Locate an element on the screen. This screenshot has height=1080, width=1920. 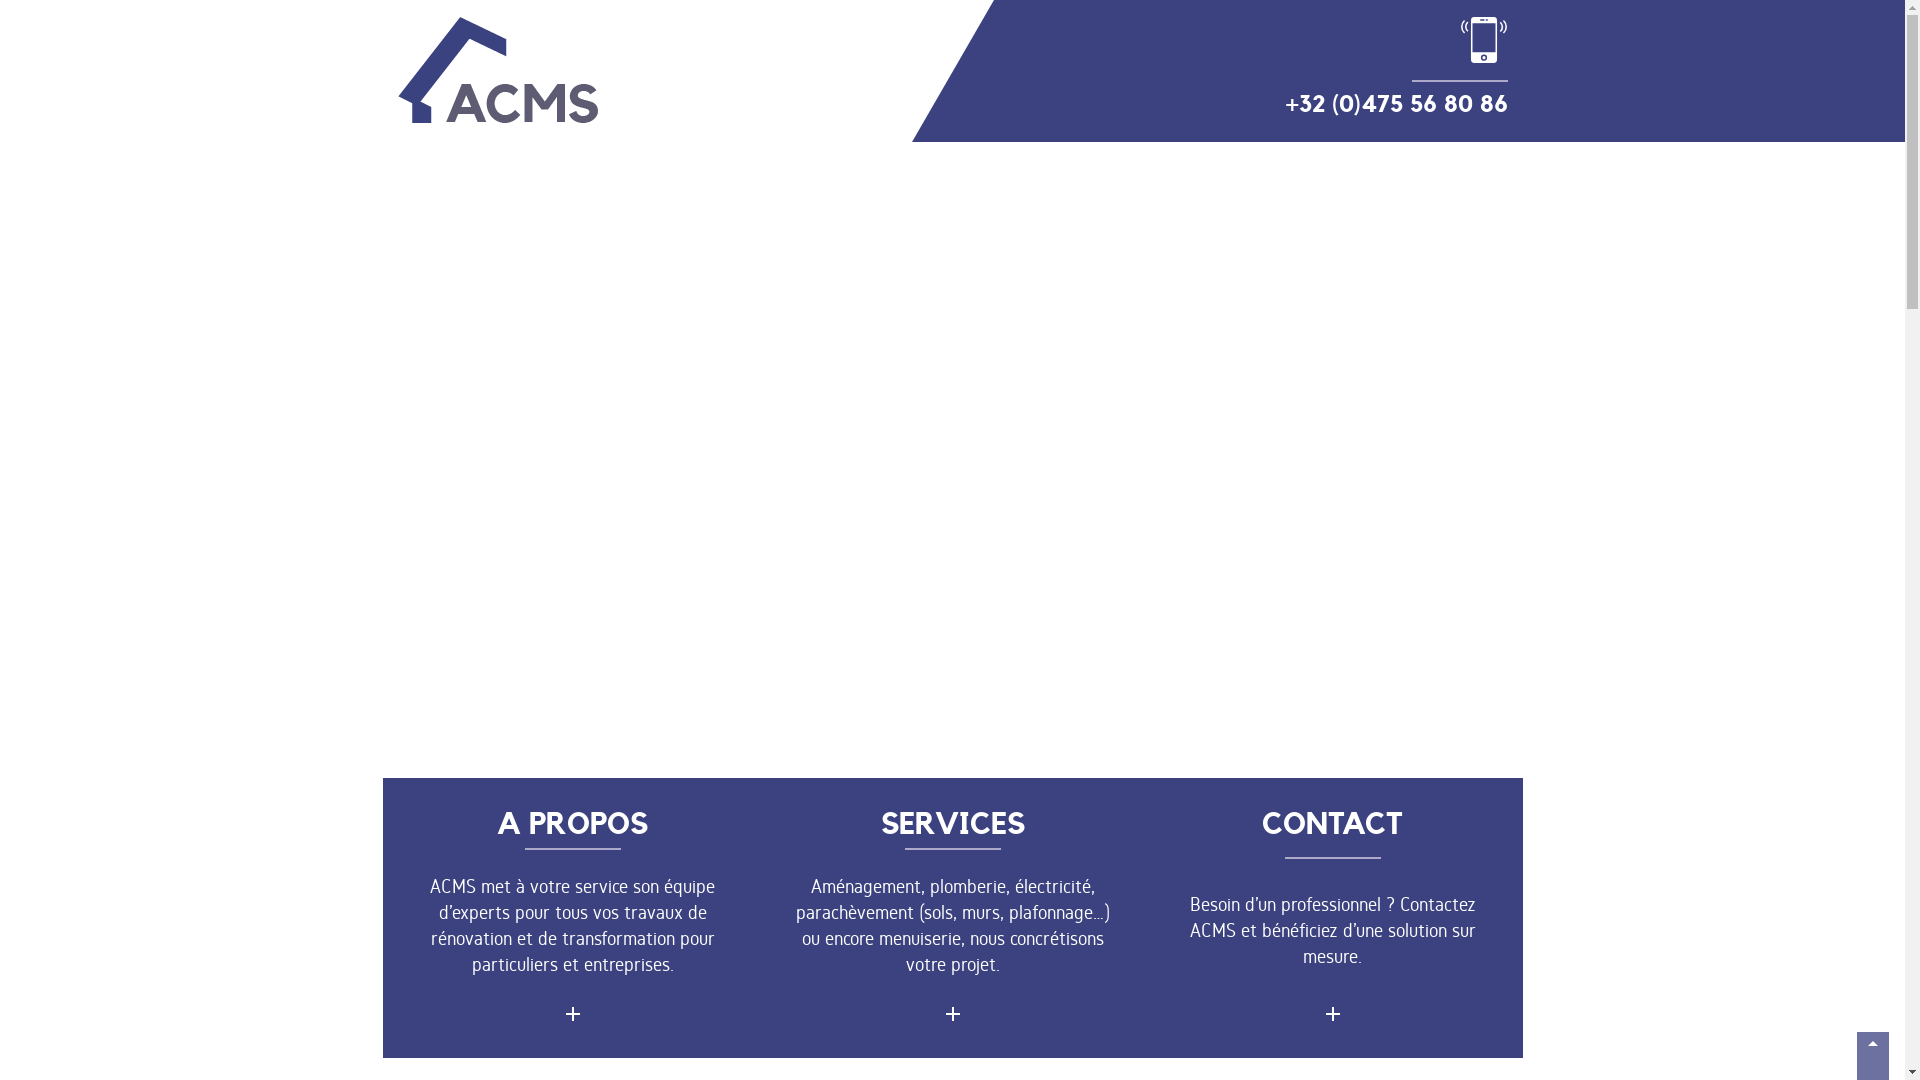
+32 (0)475 56 80 86 is located at coordinates (1397, 68).